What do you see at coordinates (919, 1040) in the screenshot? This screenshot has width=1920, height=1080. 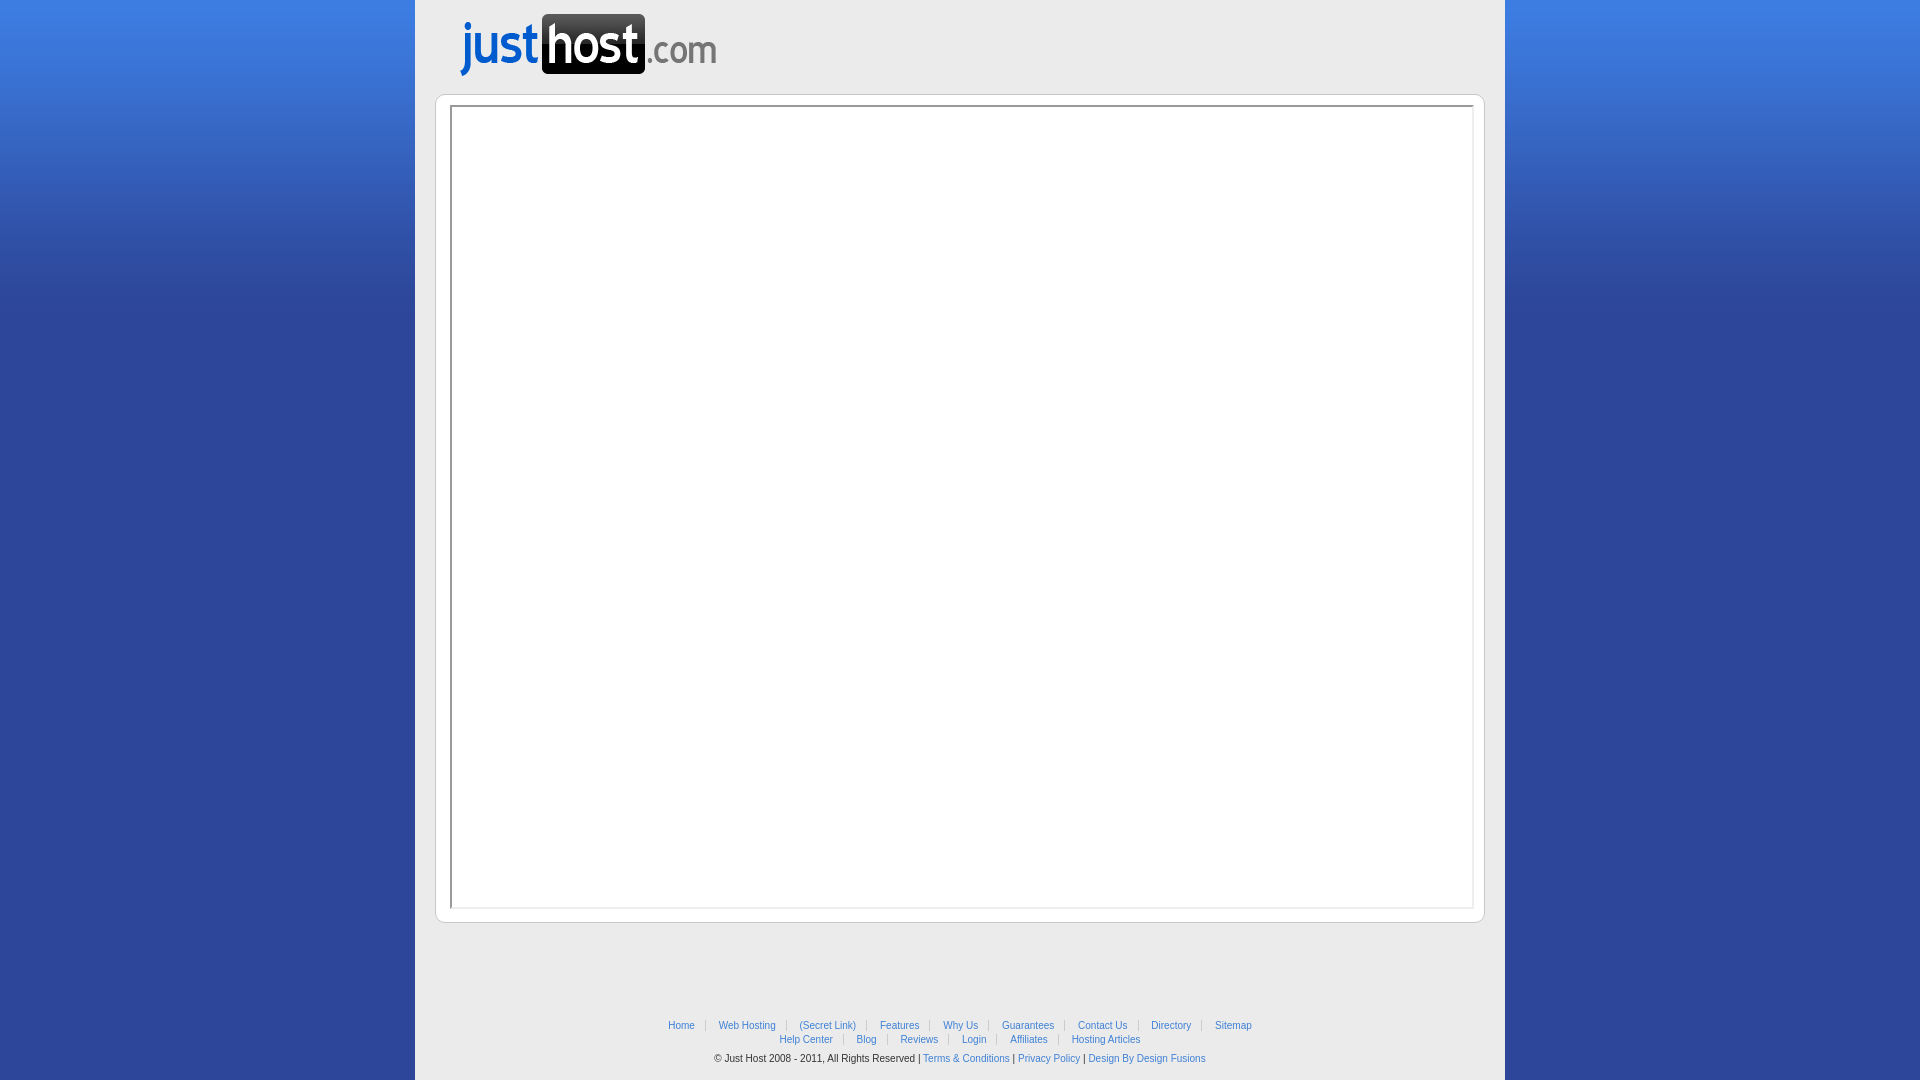 I see `Reviews` at bounding box center [919, 1040].